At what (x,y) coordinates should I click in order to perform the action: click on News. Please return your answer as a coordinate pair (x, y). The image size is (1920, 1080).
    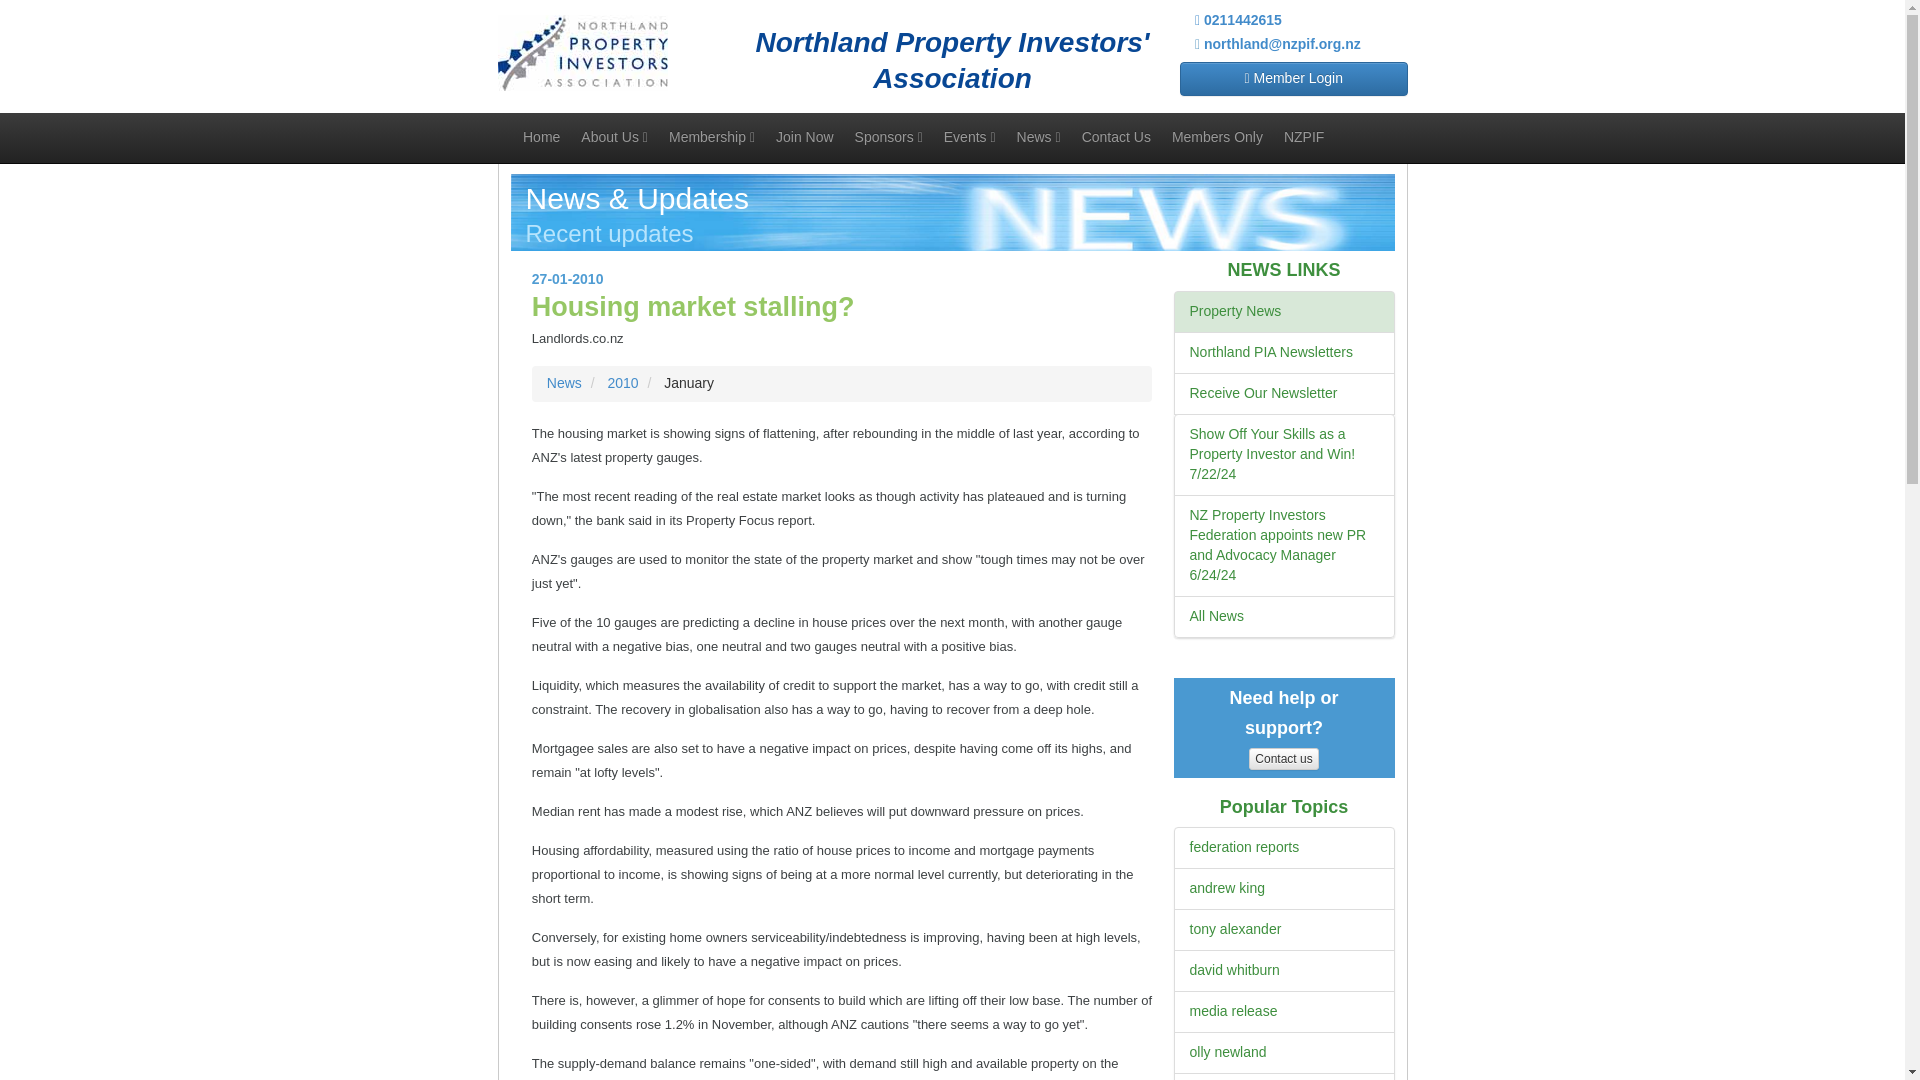
    Looking at the image, I should click on (1038, 136).